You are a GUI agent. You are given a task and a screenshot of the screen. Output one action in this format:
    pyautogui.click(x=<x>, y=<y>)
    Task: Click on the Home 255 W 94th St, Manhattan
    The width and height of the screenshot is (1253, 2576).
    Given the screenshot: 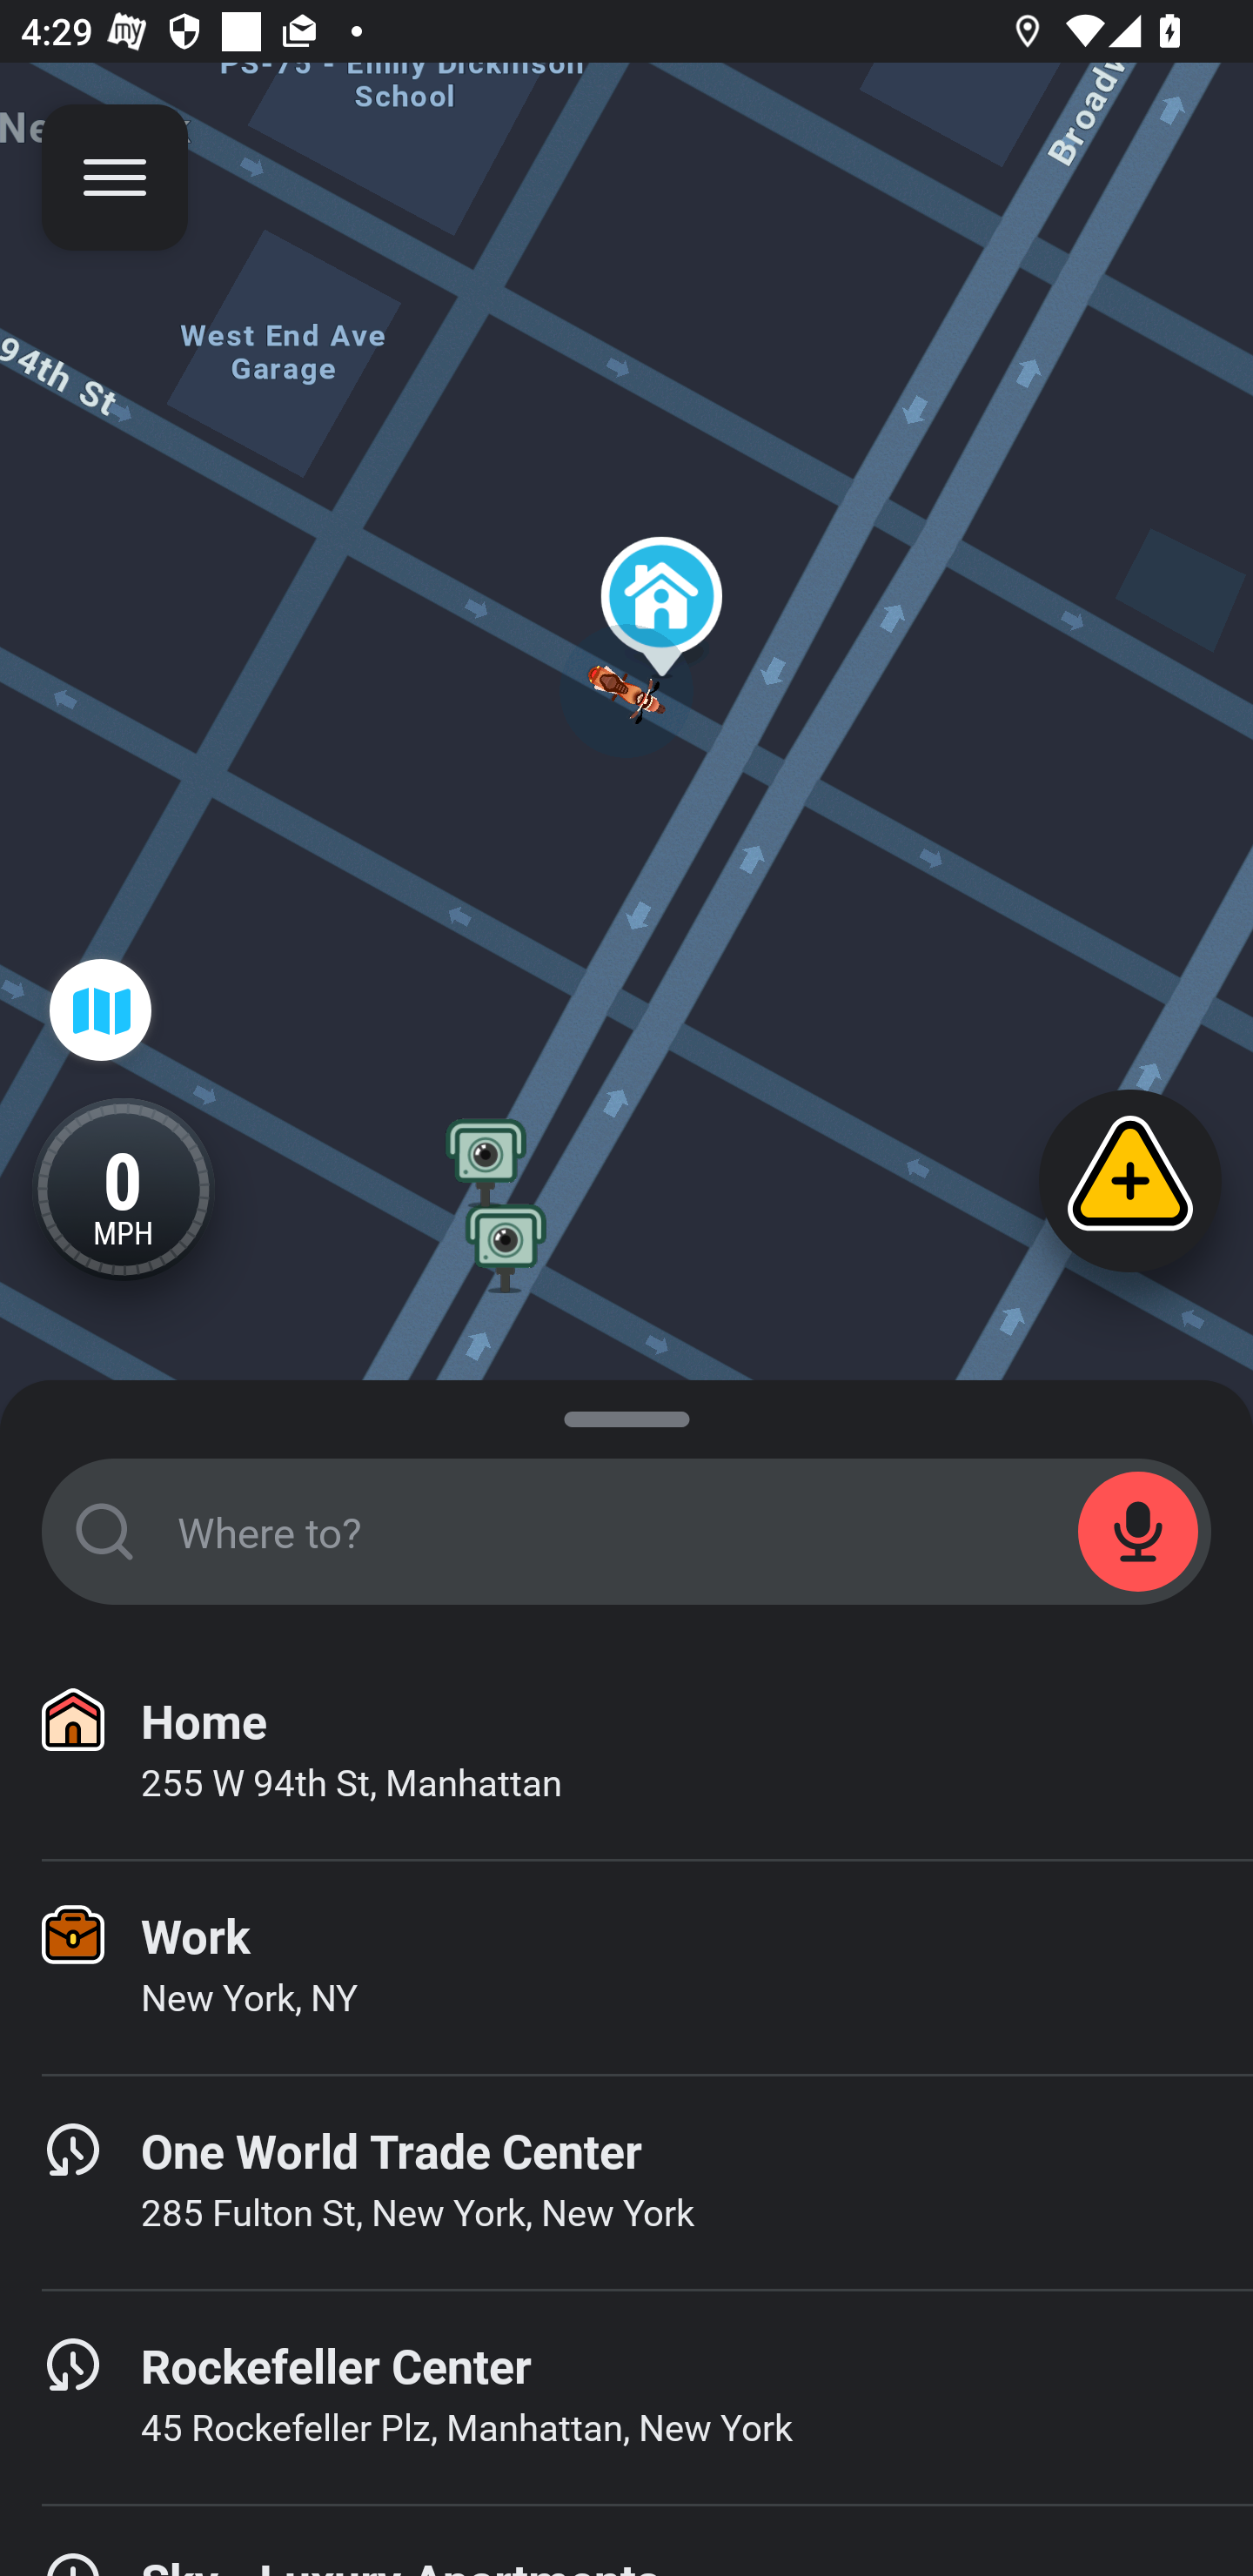 What is the action you would take?
    pyautogui.click(x=626, y=1753)
    